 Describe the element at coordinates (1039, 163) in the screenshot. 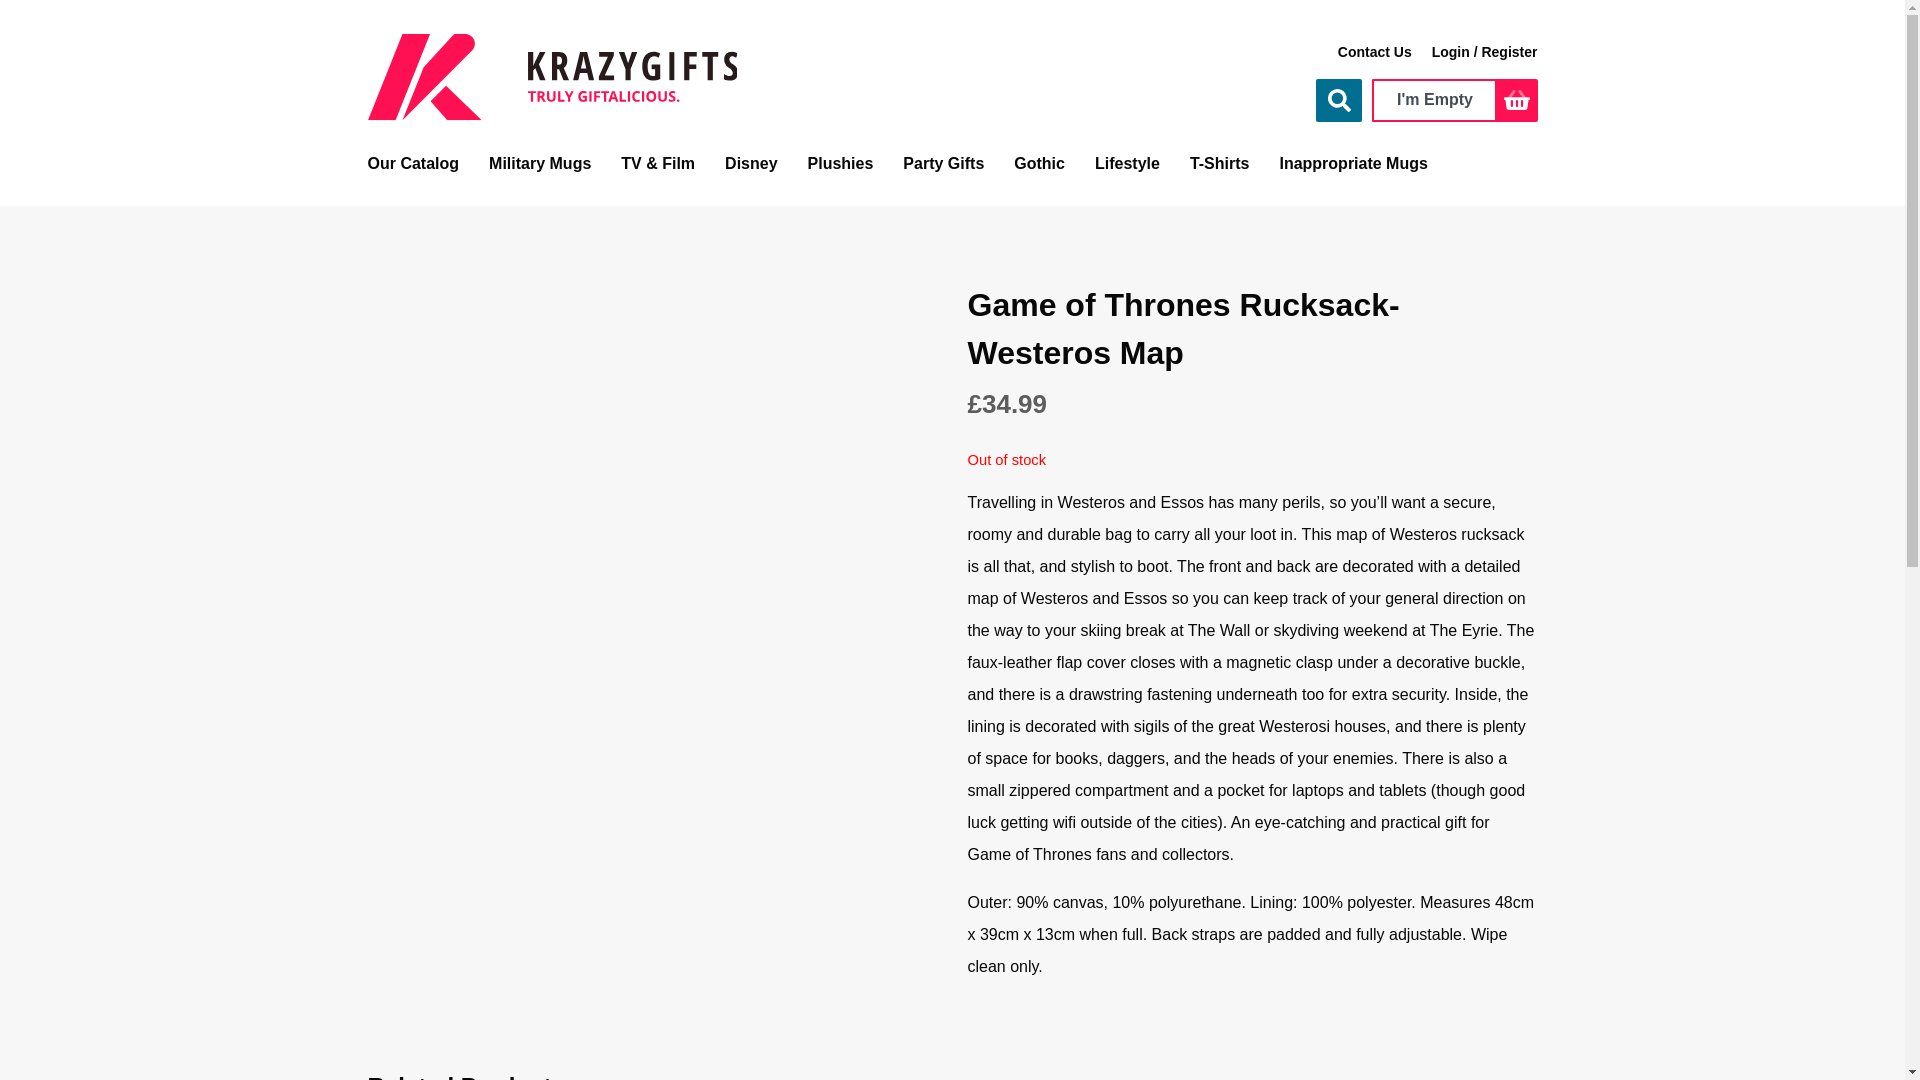

I see `Gothic` at that location.